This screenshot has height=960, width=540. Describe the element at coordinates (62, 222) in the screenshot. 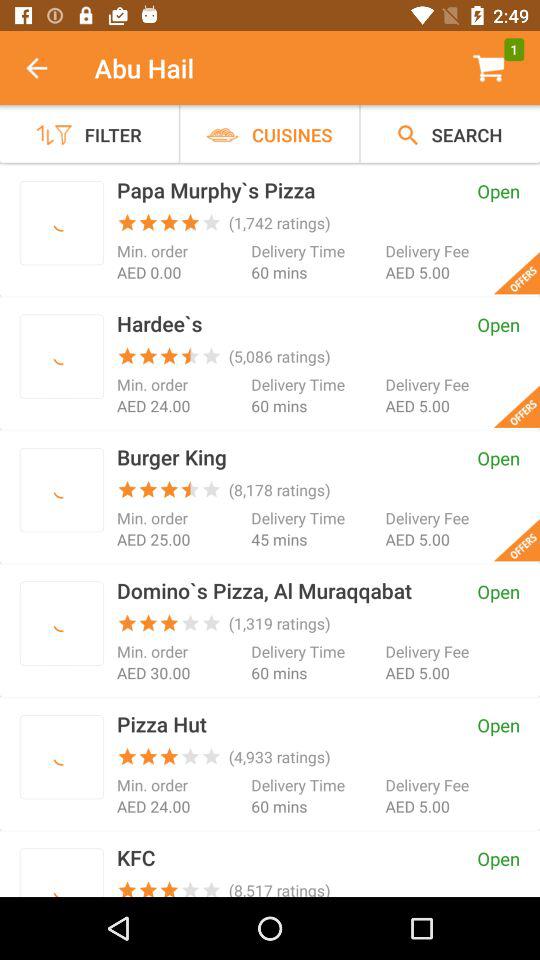

I see `select this restaurant to order from` at that location.